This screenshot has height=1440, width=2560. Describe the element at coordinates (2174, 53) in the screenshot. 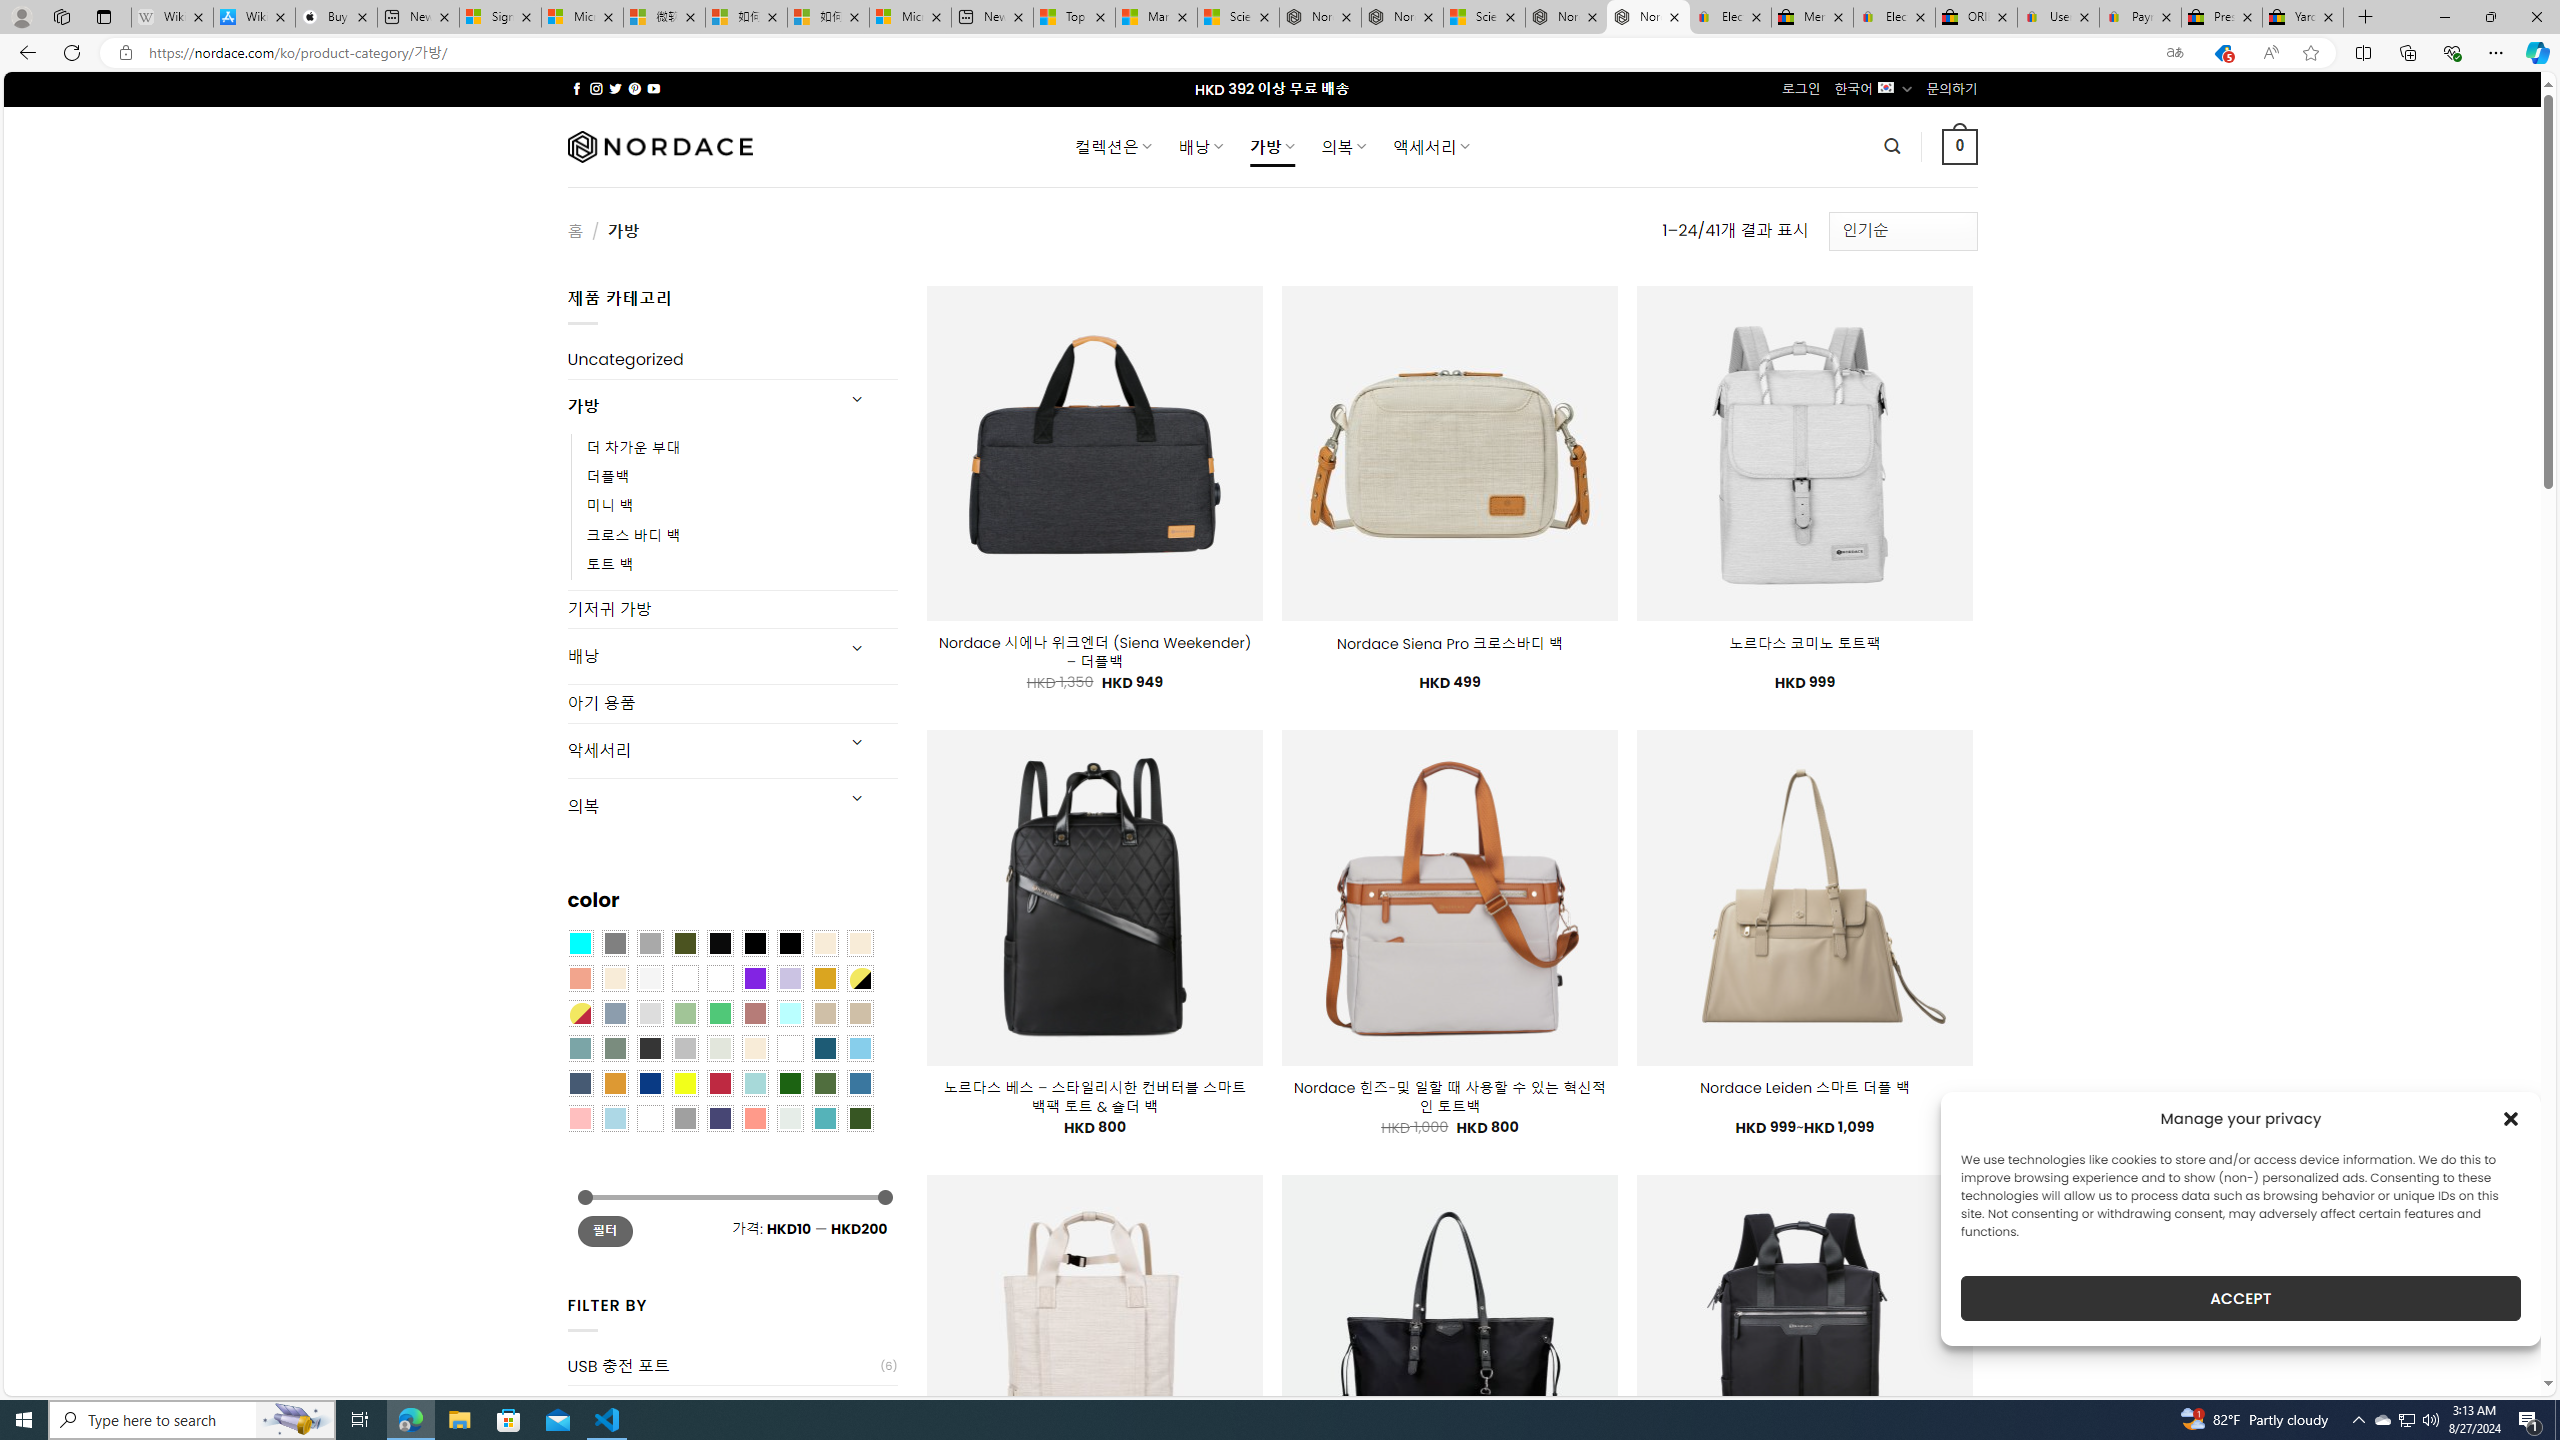

I see `Show translate options` at that location.